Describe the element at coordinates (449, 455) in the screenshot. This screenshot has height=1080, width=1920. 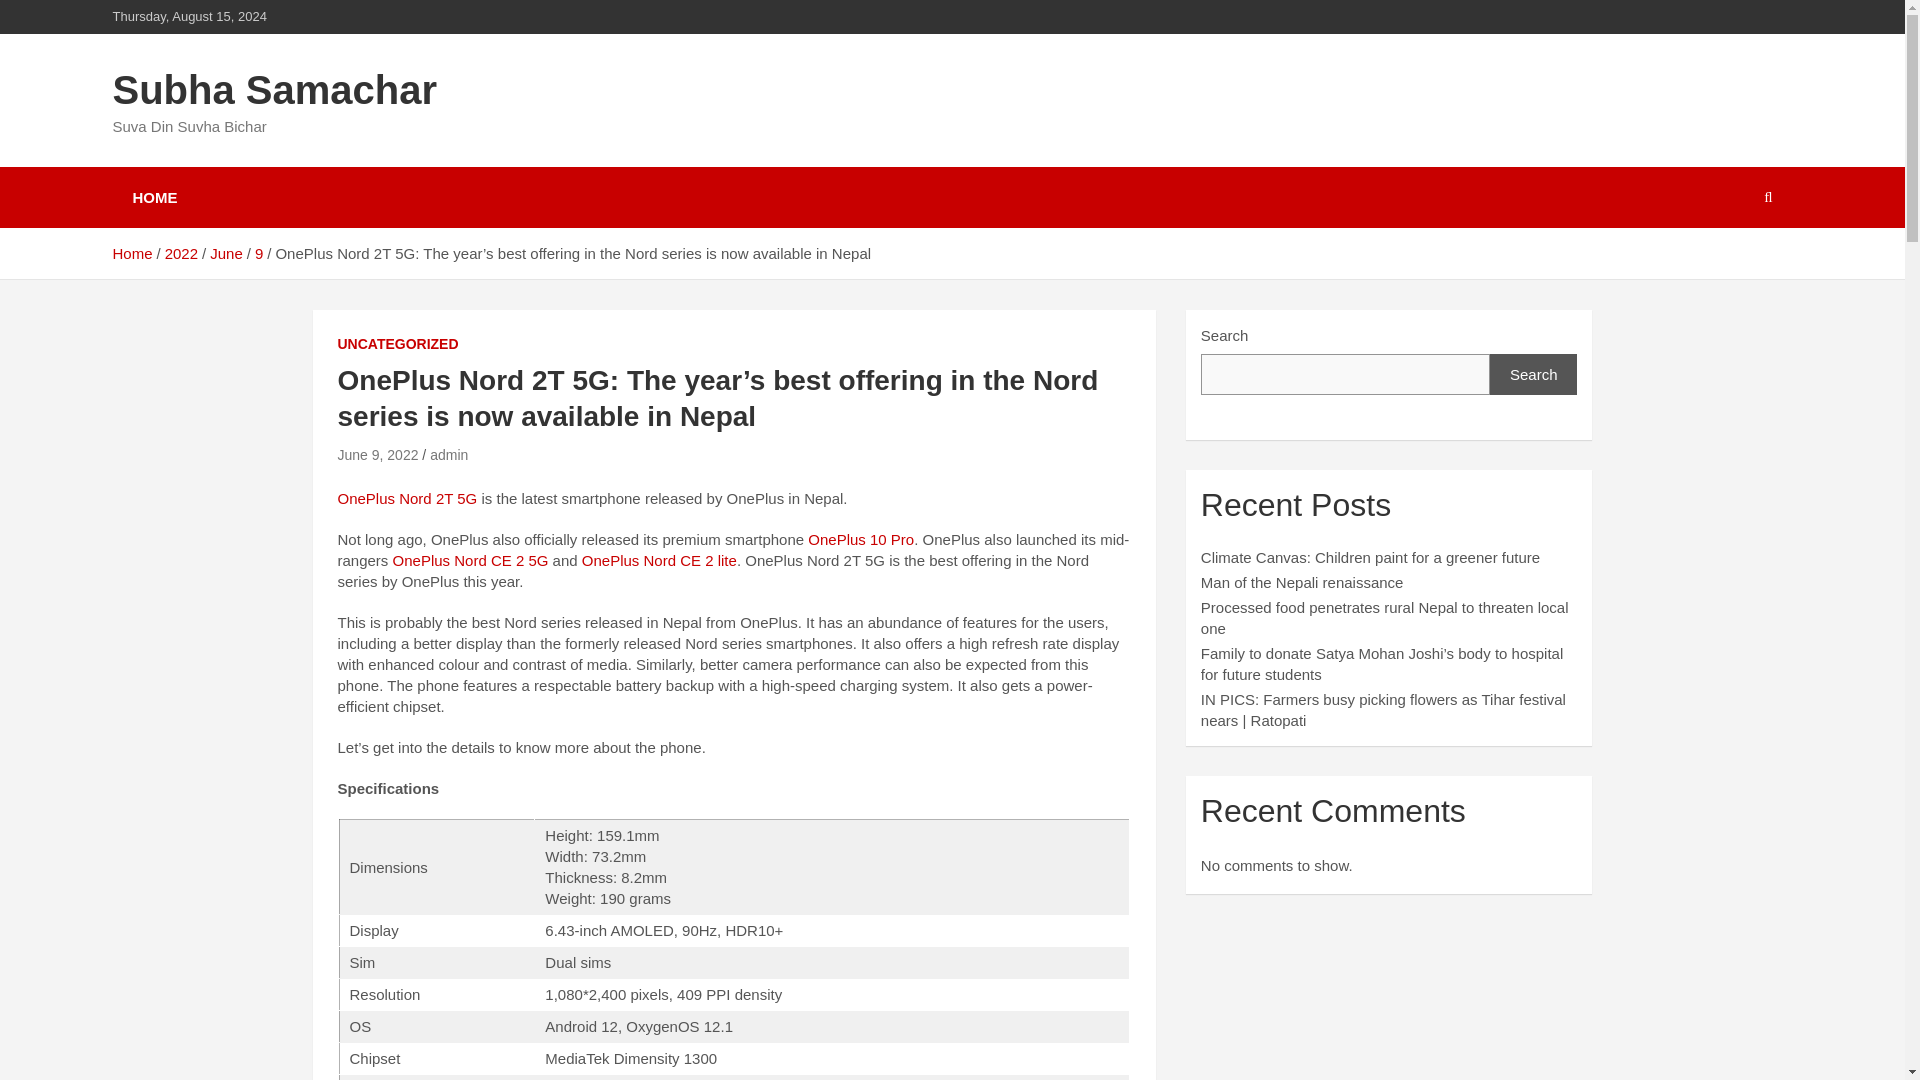
I see `admin` at that location.